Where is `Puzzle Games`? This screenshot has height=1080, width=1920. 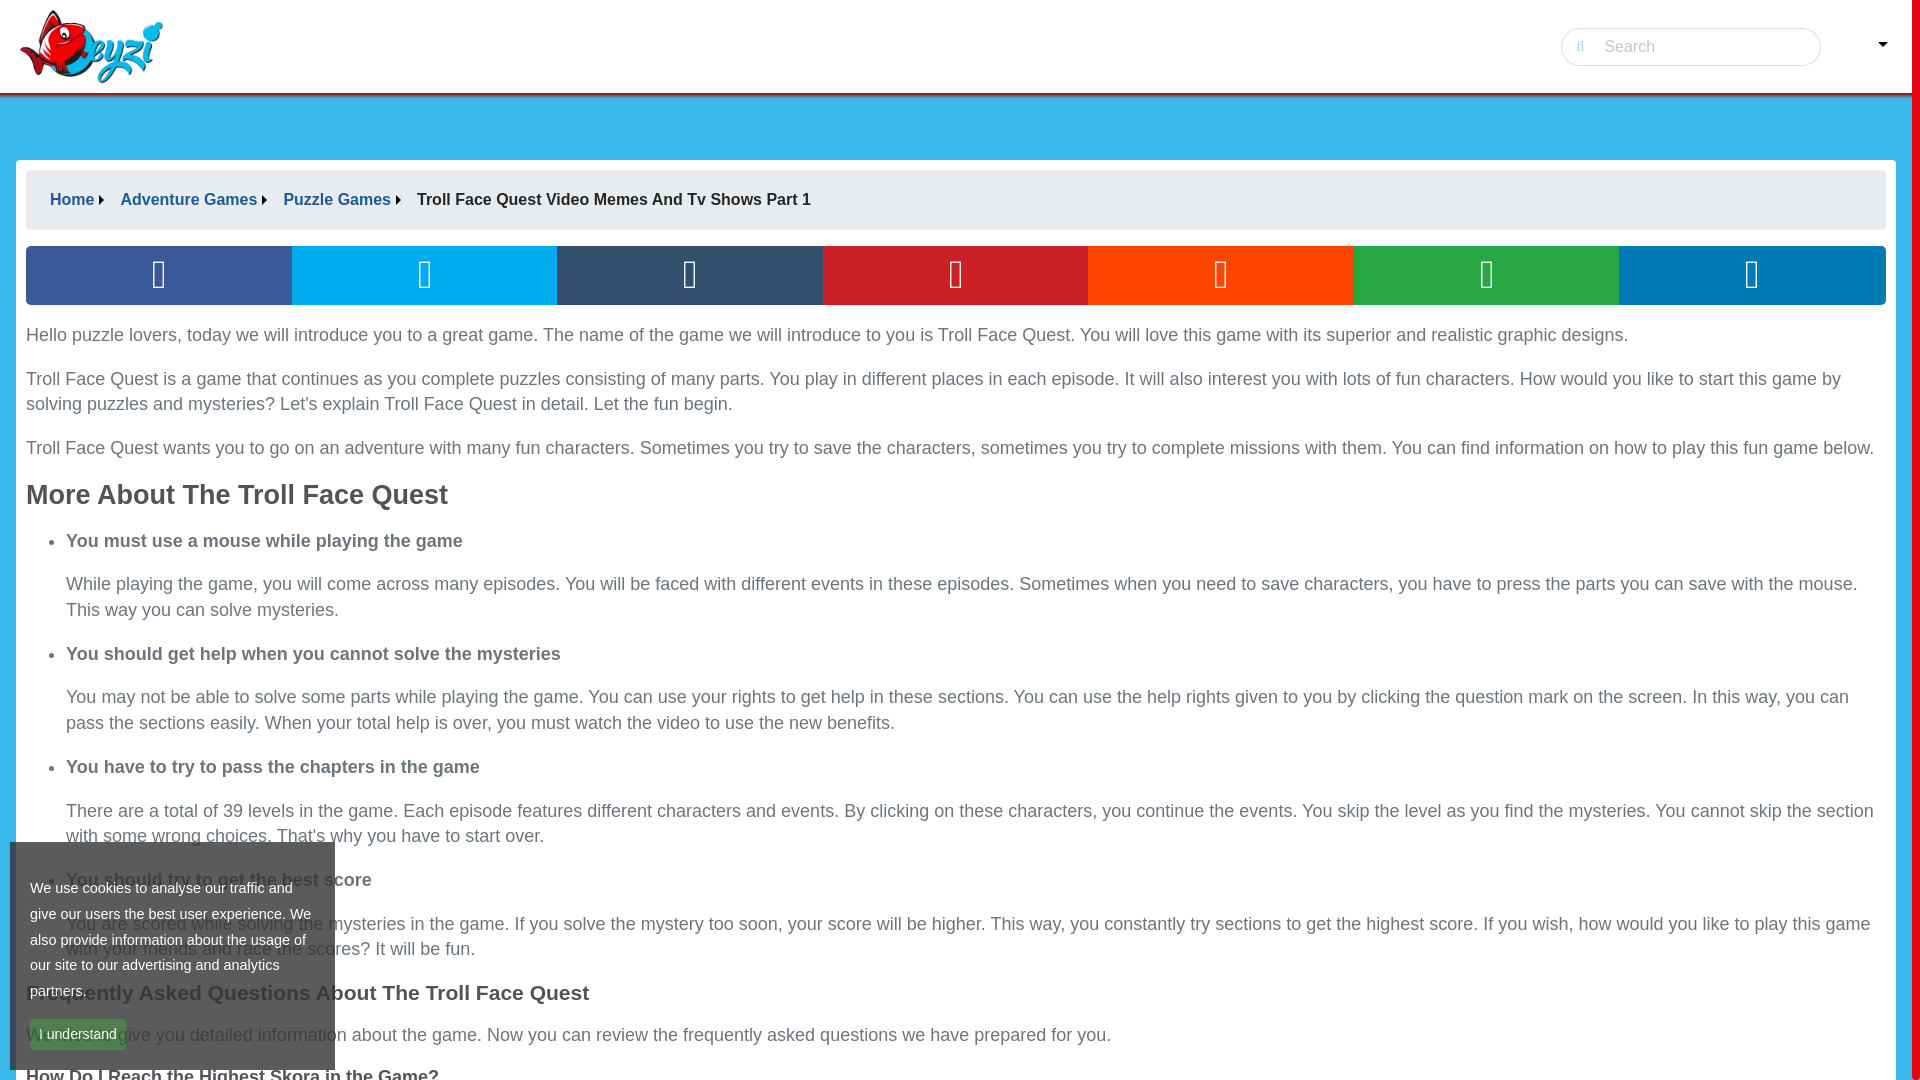
Puzzle Games is located at coordinates (342, 200).